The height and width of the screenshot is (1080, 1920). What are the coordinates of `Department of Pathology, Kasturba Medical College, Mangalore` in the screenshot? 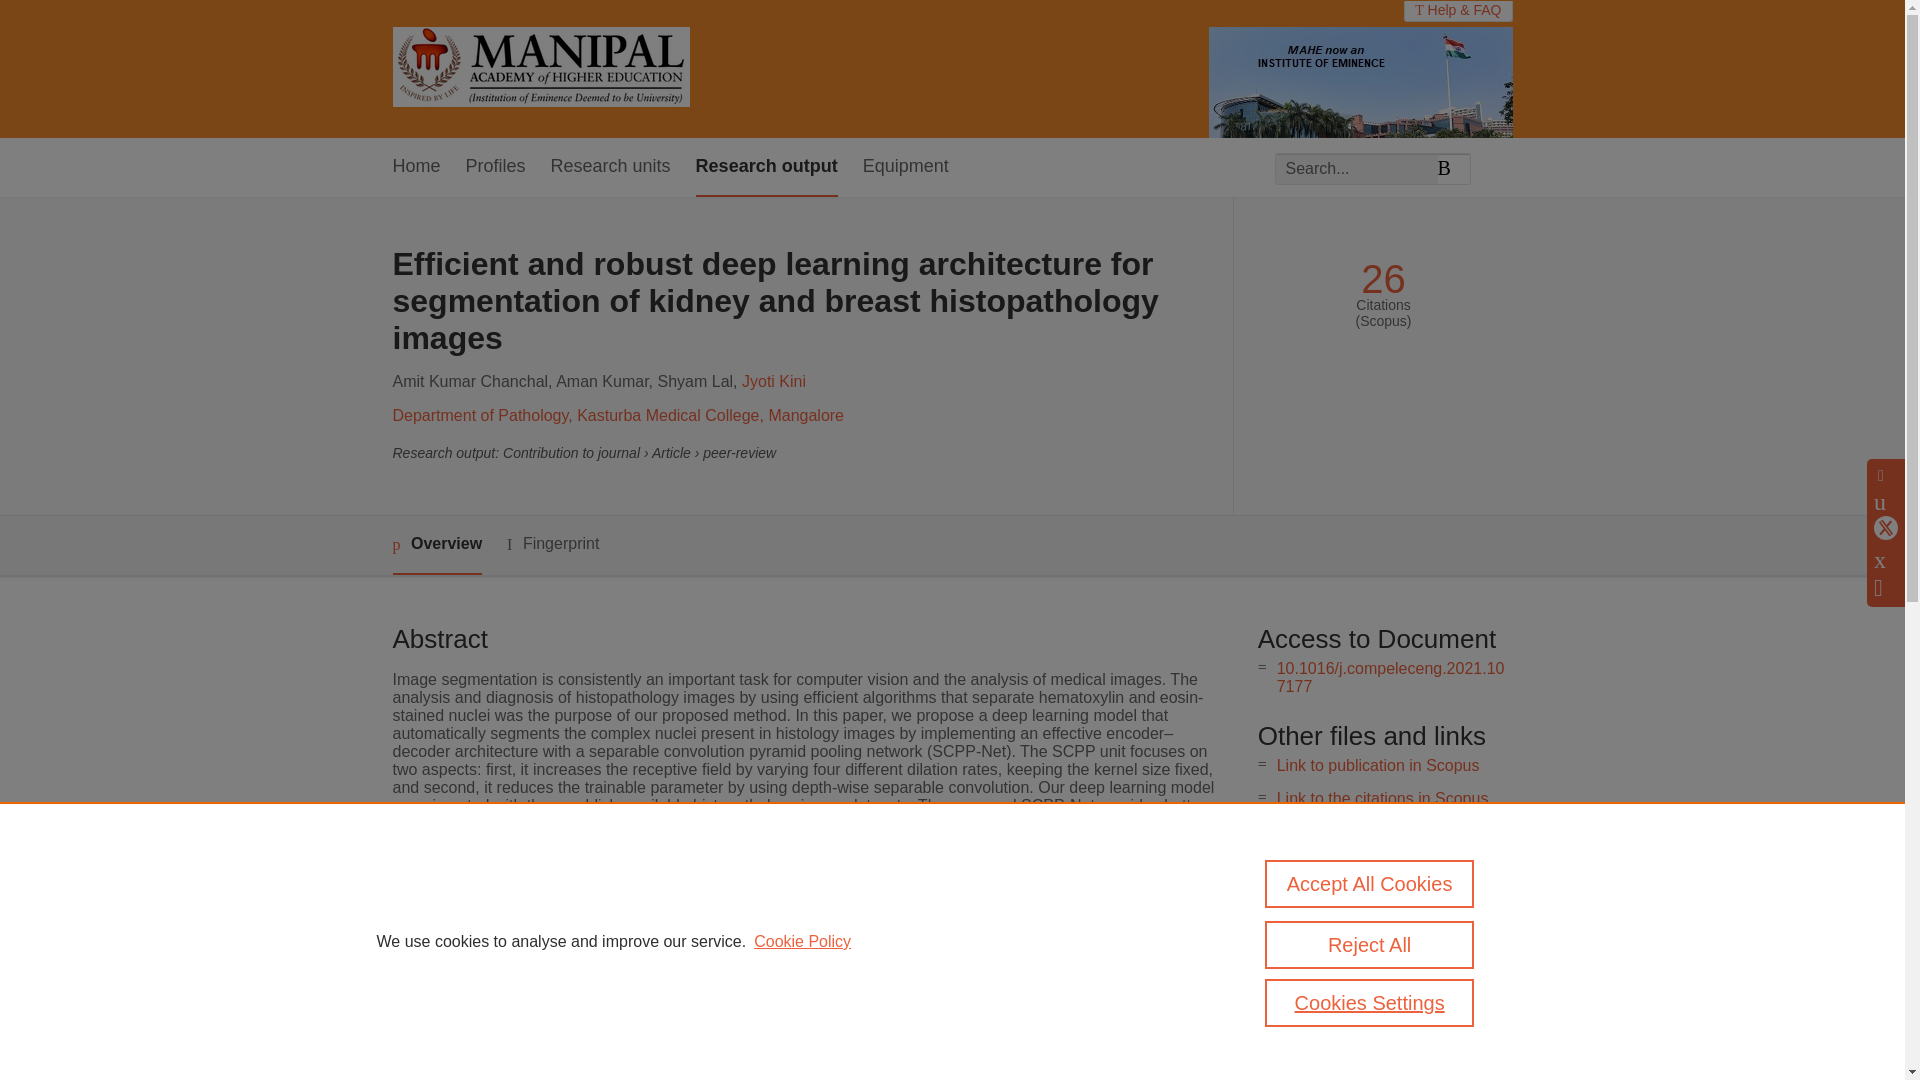 It's located at (618, 416).